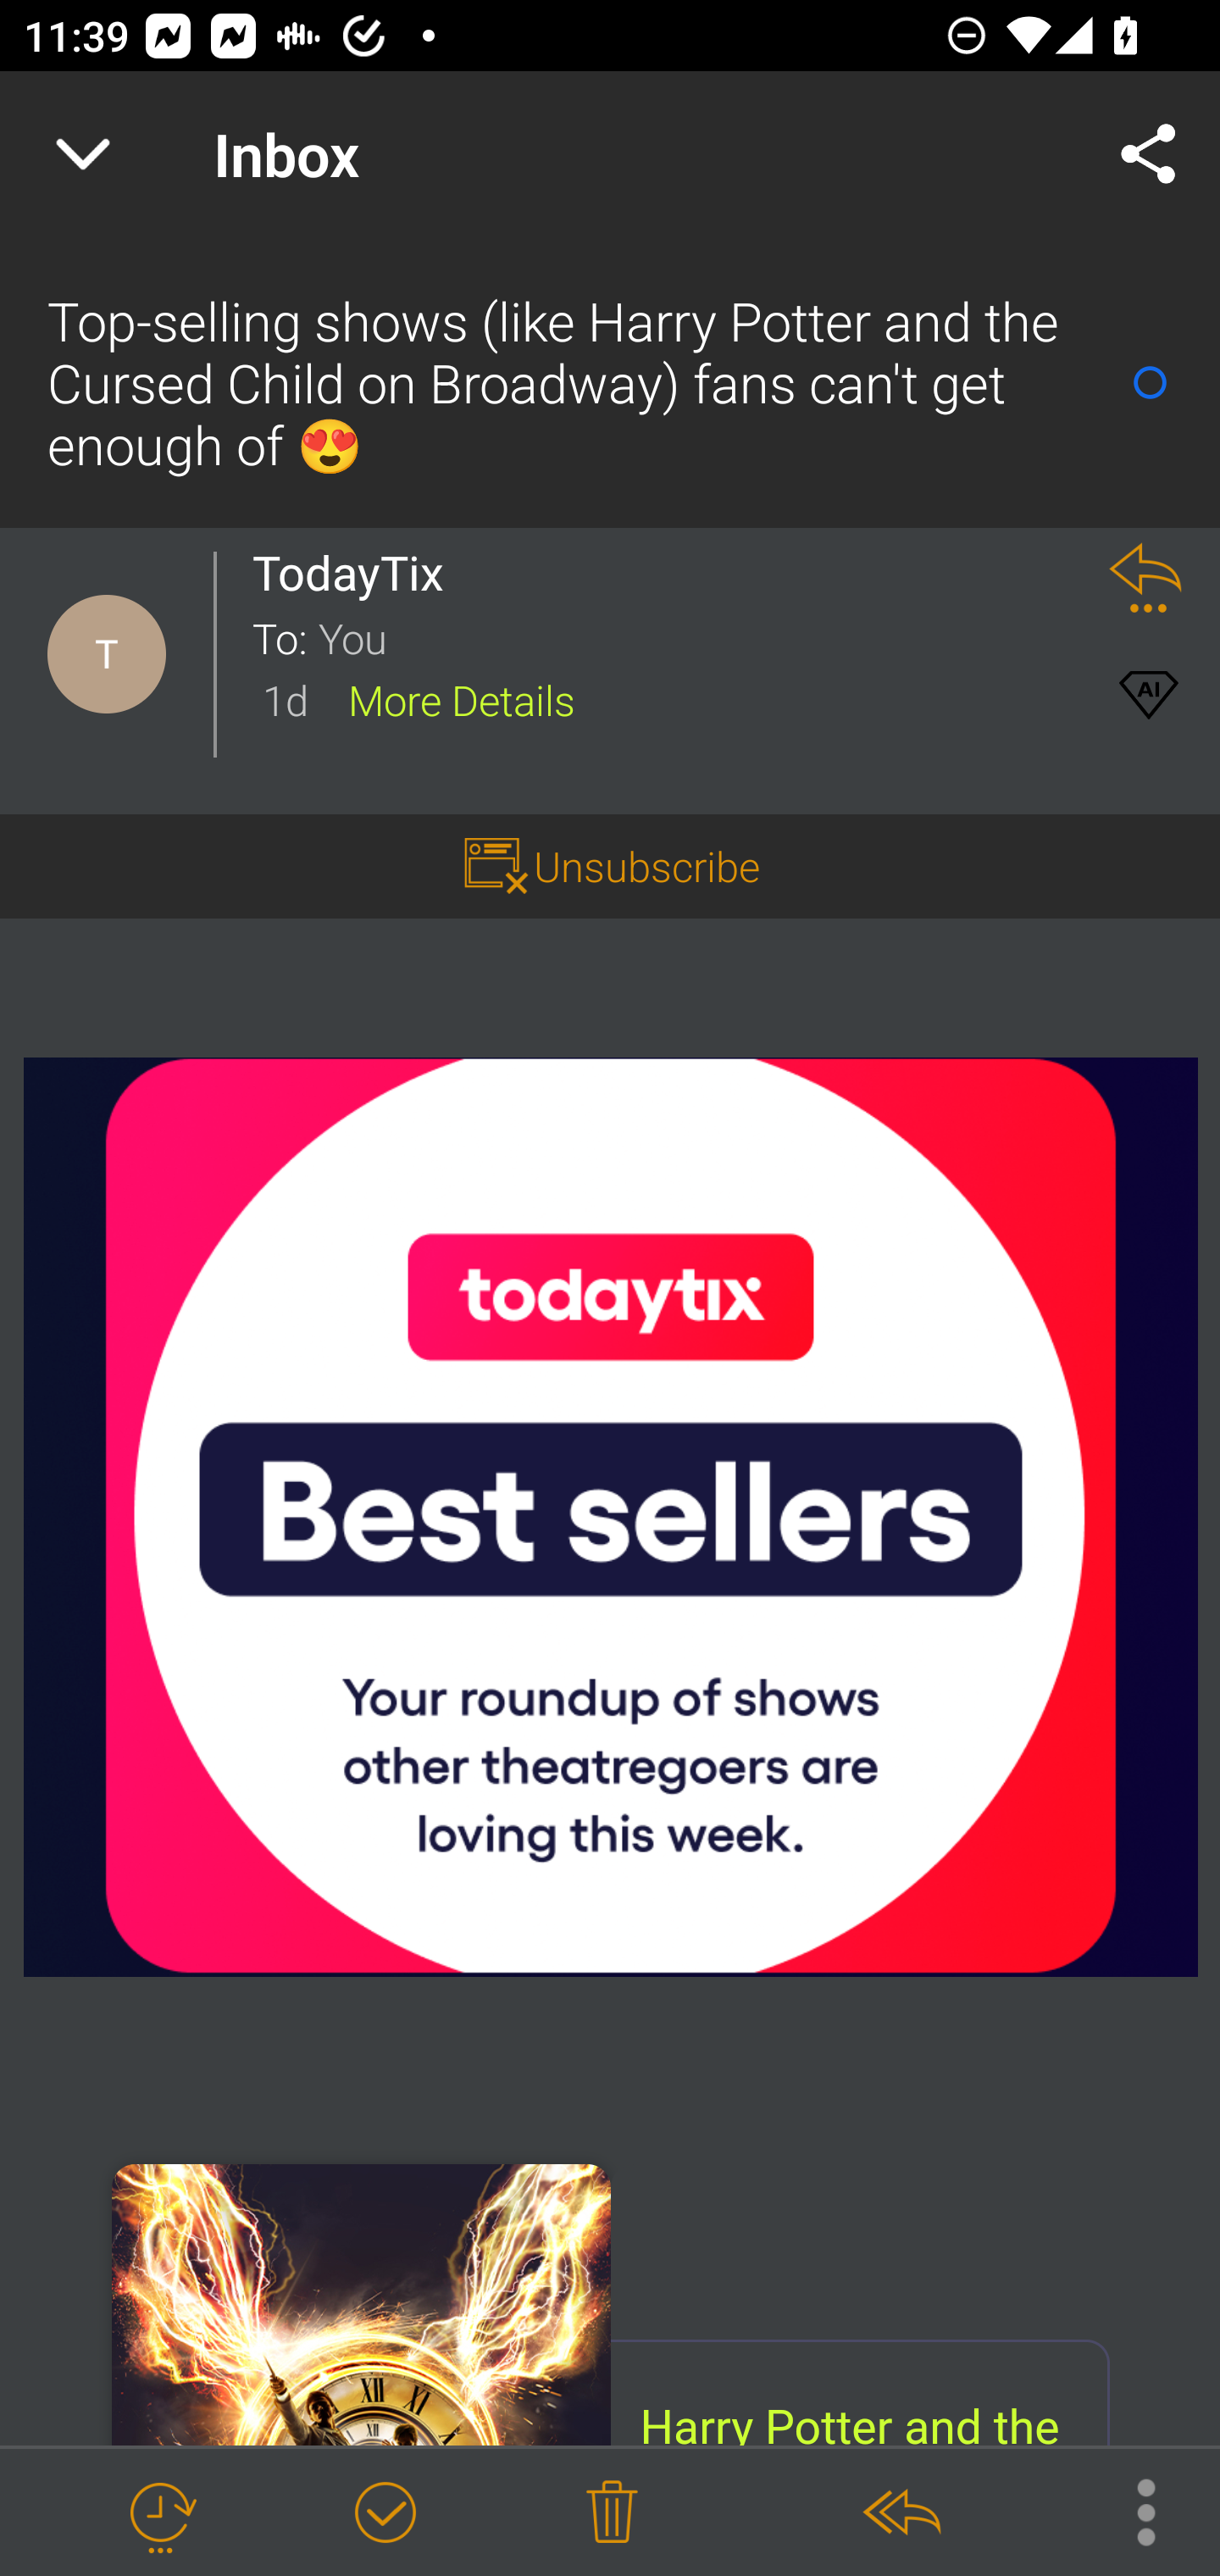  Describe the element at coordinates (901, 2513) in the screenshot. I see `Reply All` at that location.